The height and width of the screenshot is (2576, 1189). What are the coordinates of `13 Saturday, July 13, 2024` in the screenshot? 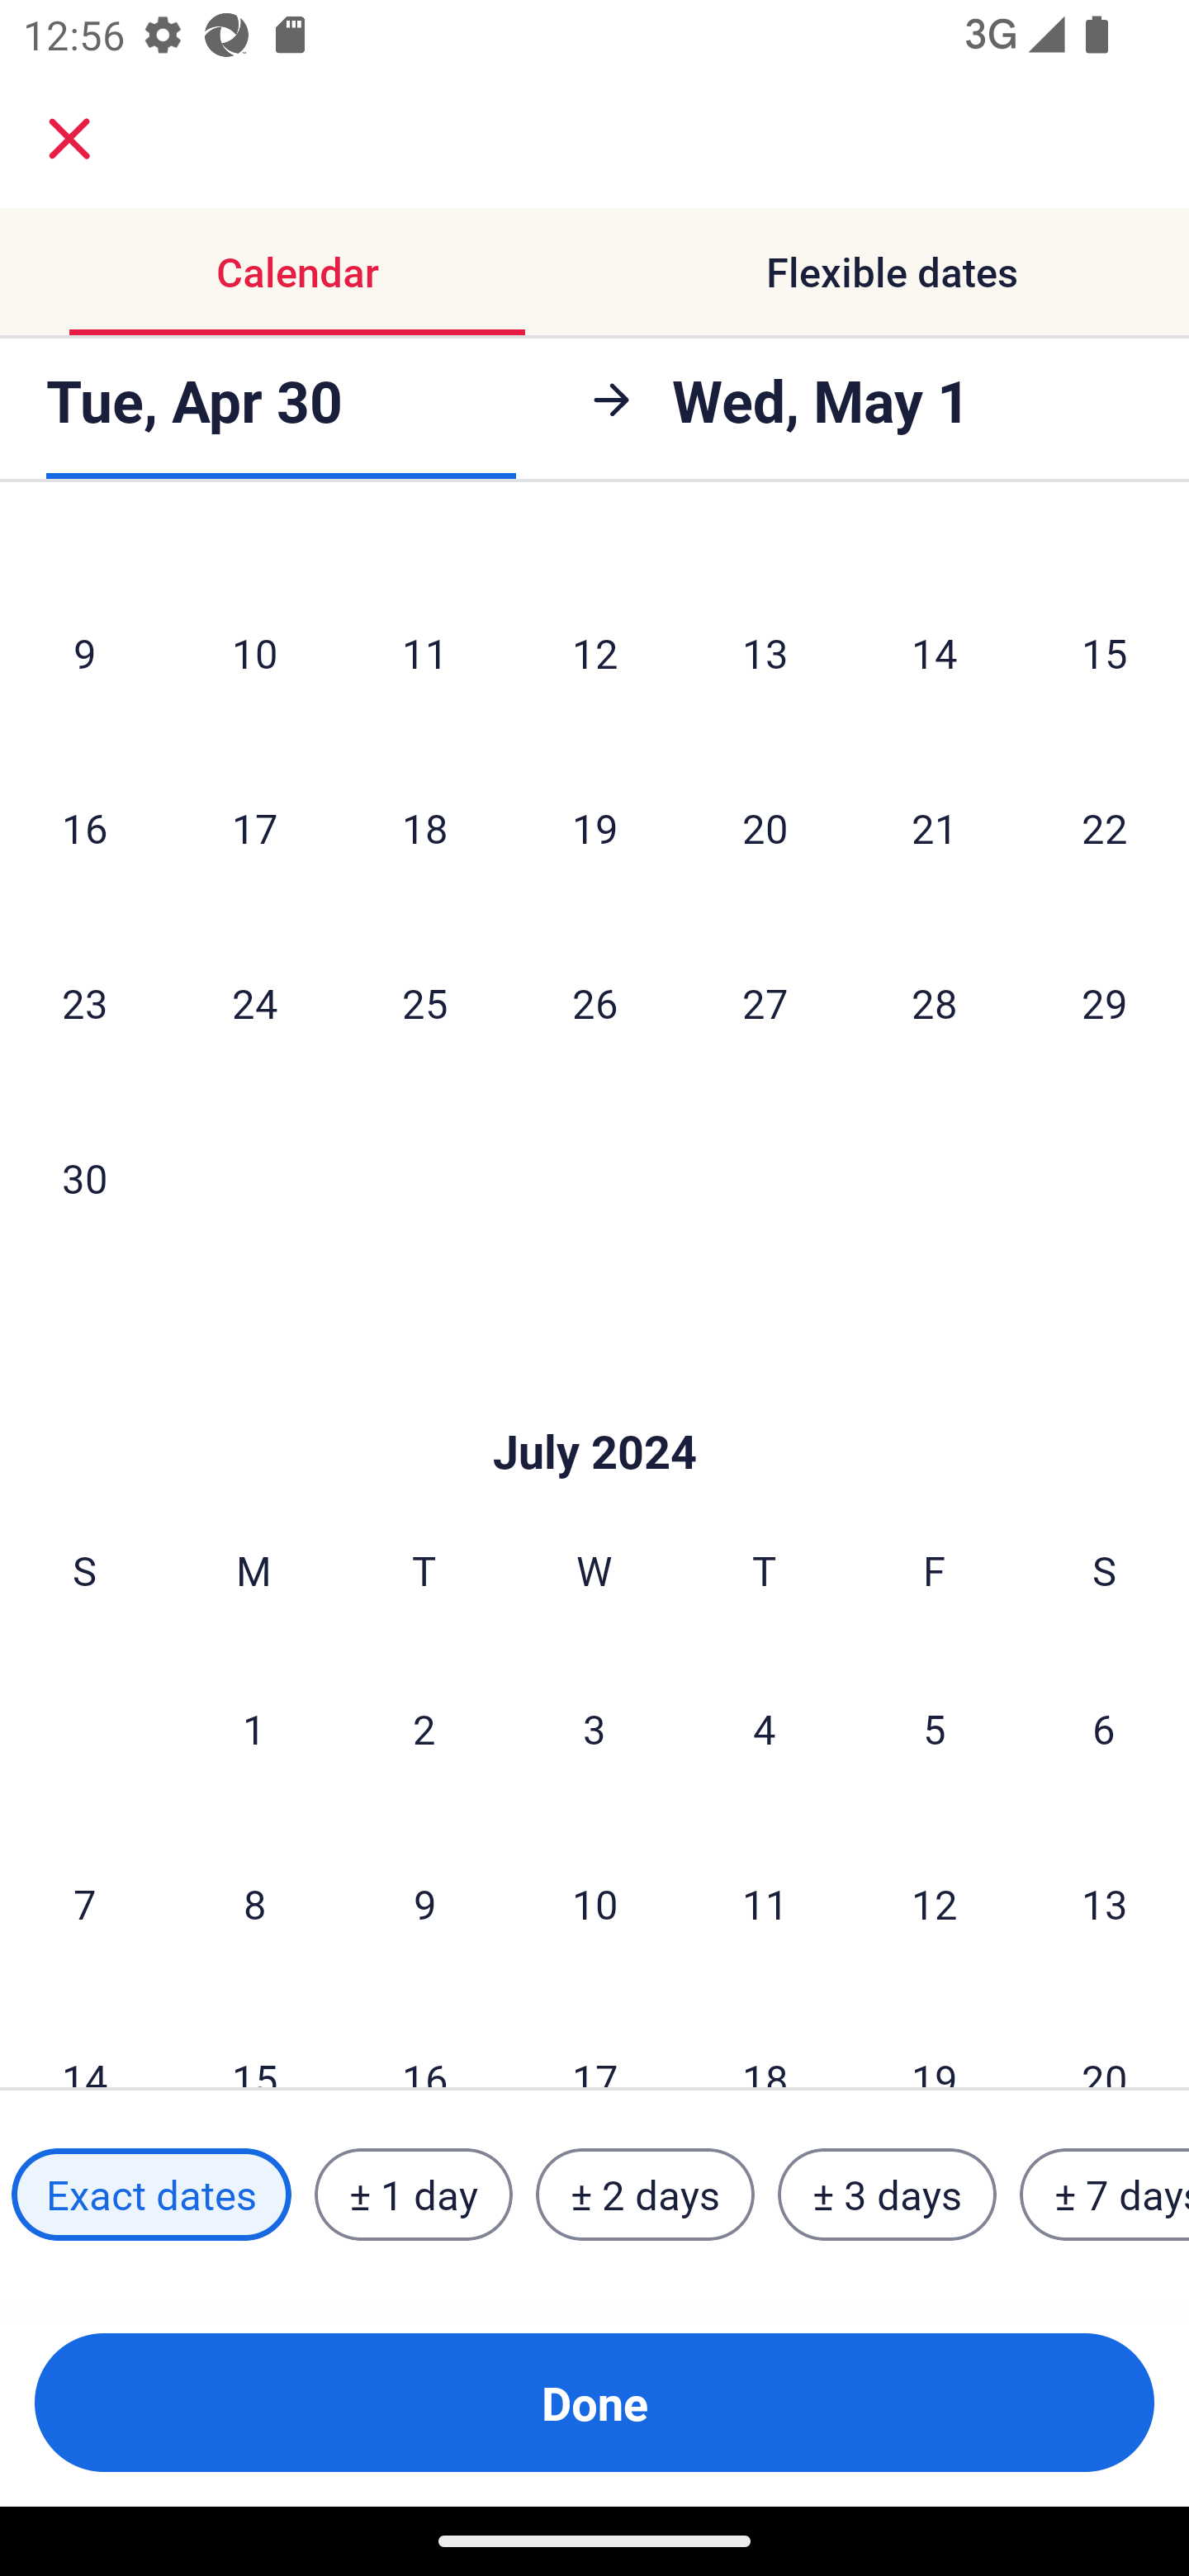 It's located at (1105, 1903).